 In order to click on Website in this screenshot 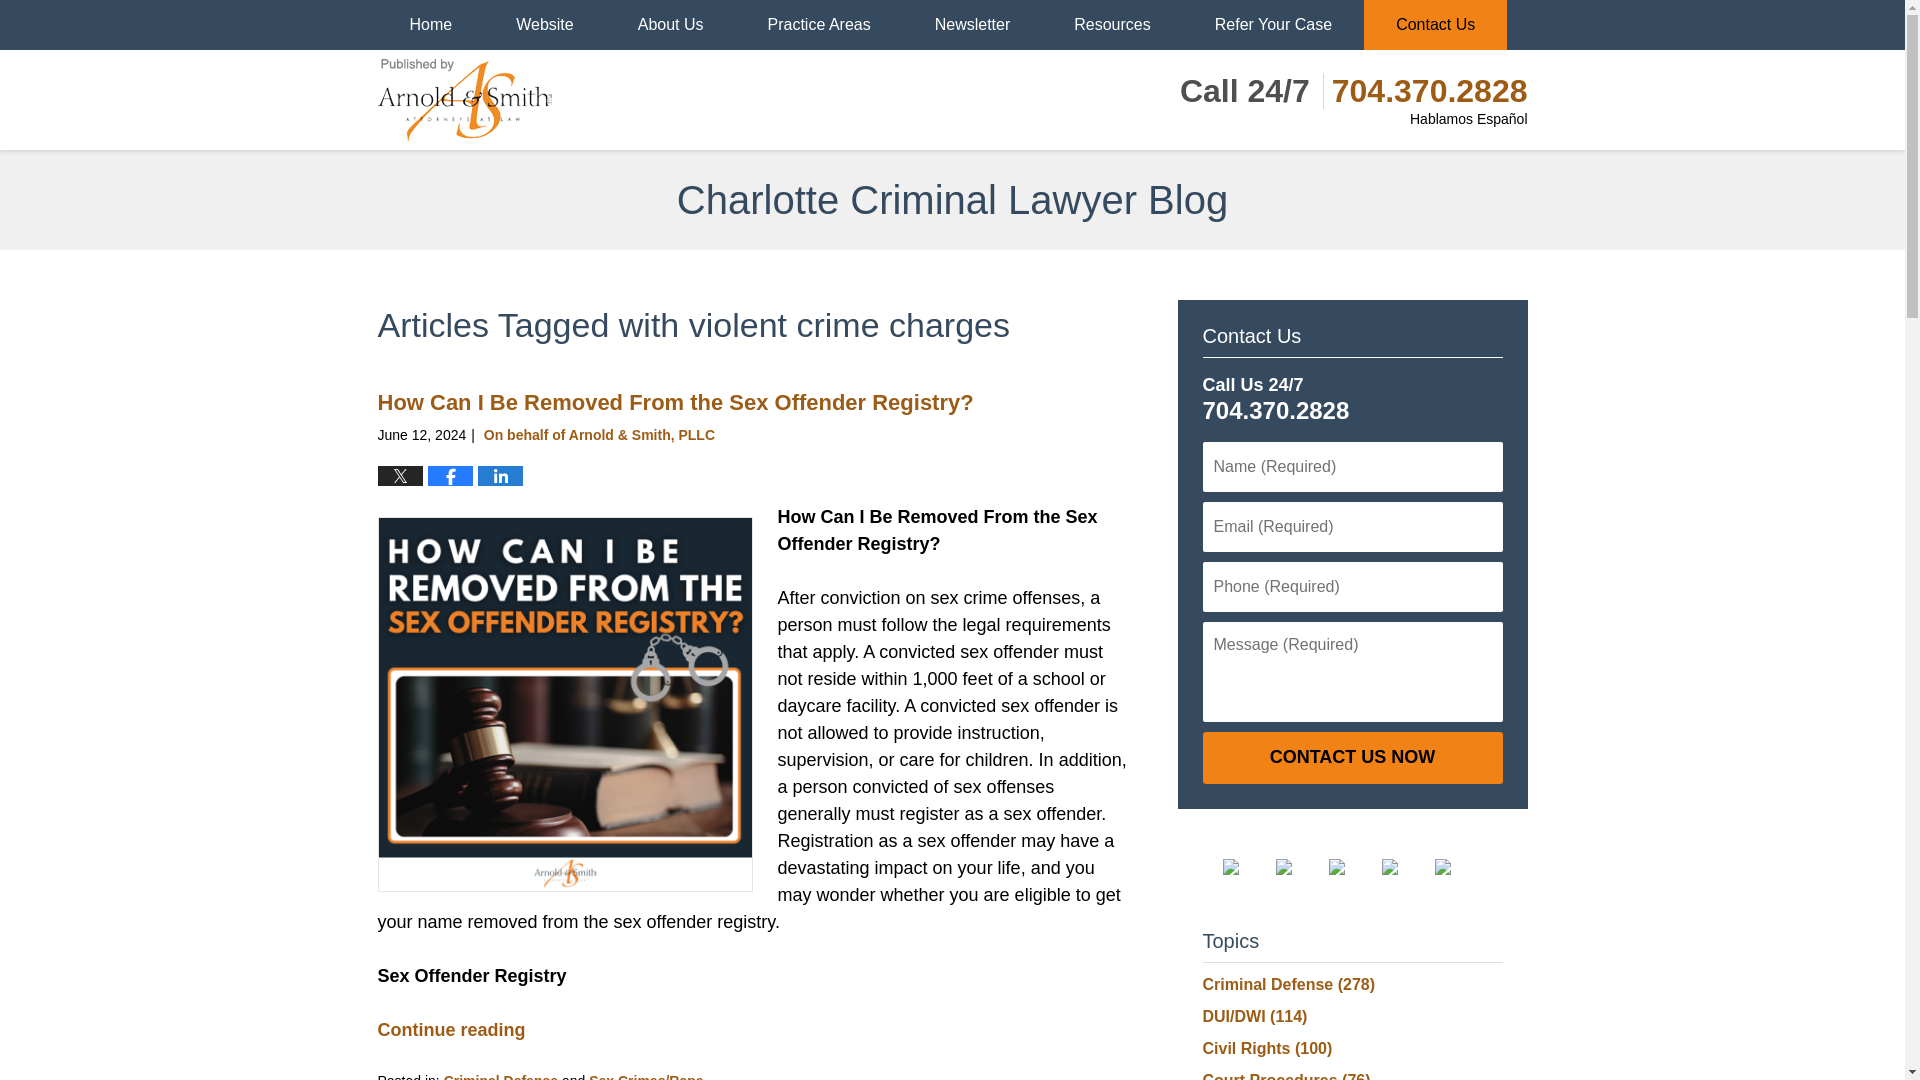, I will do `click(544, 24)`.